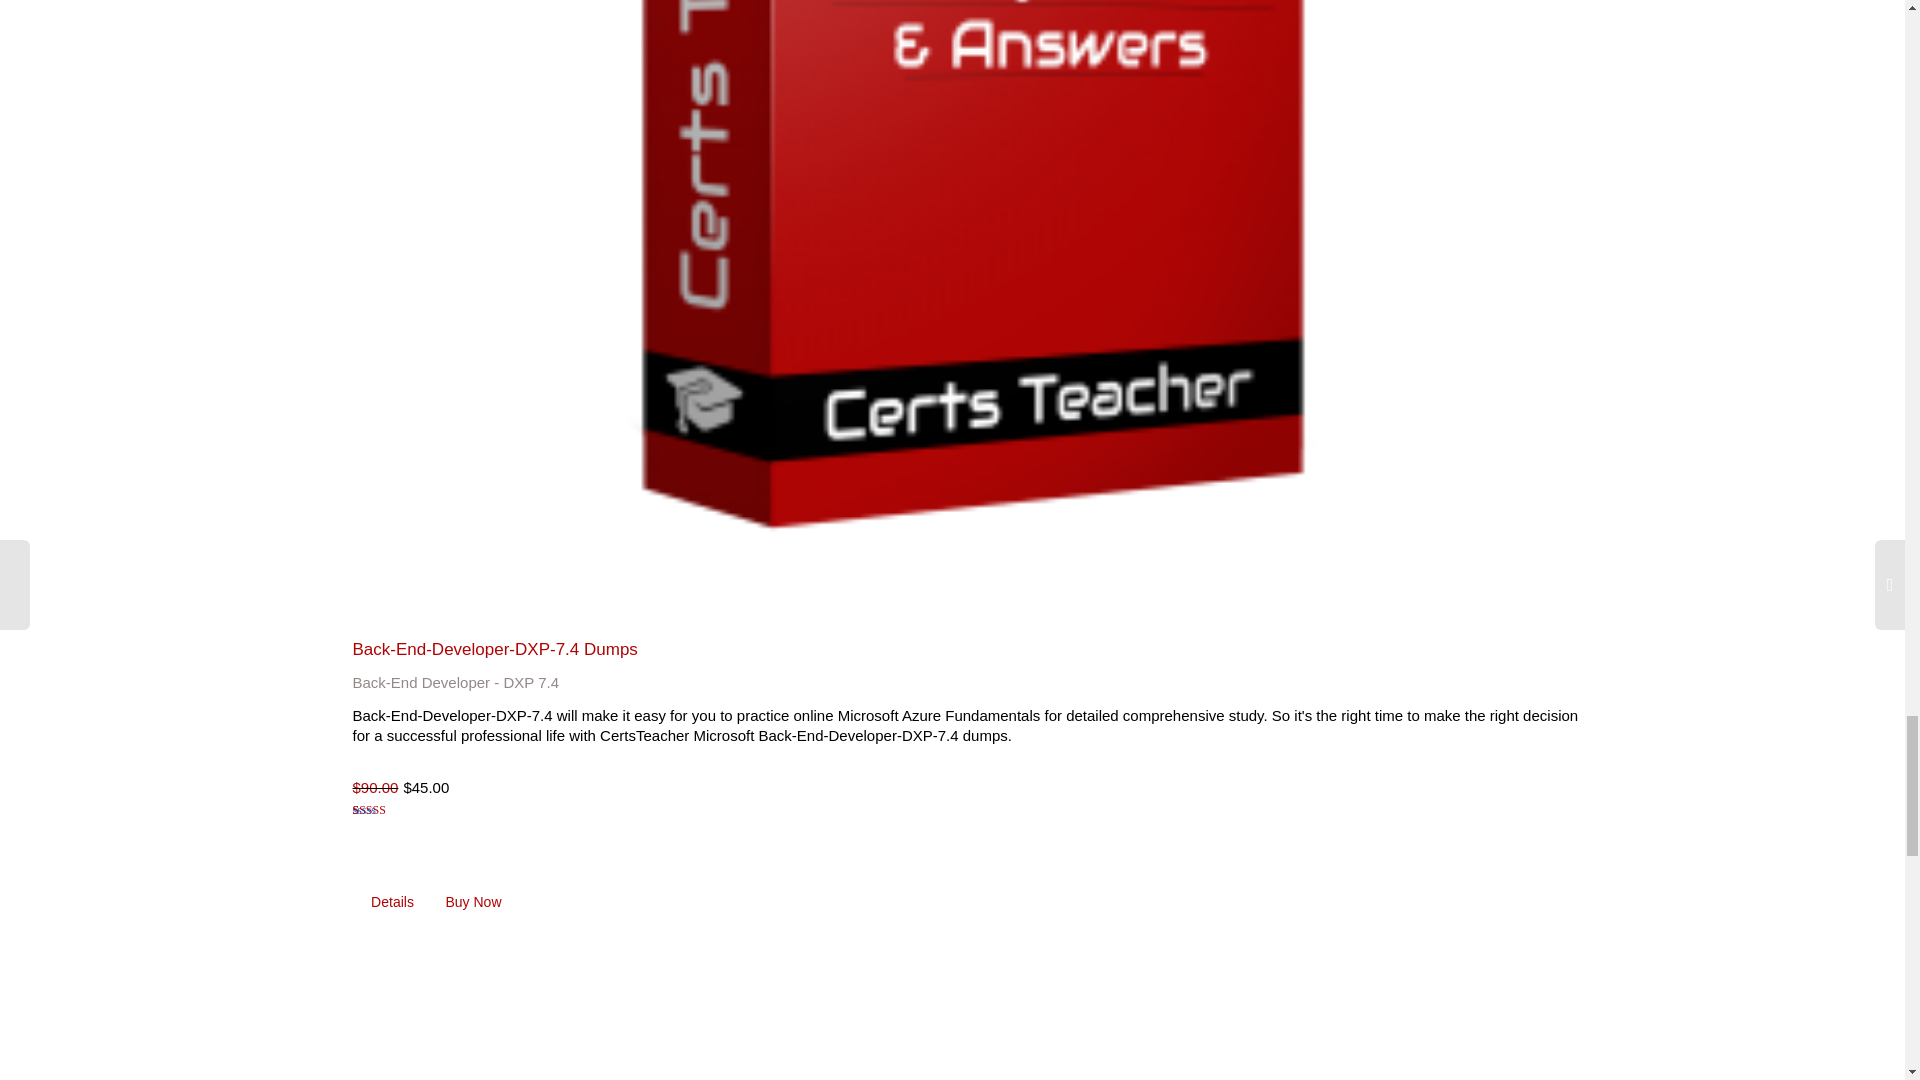  Describe the element at coordinates (473, 902) in the screenshot. I see `Buy Now` at that location.